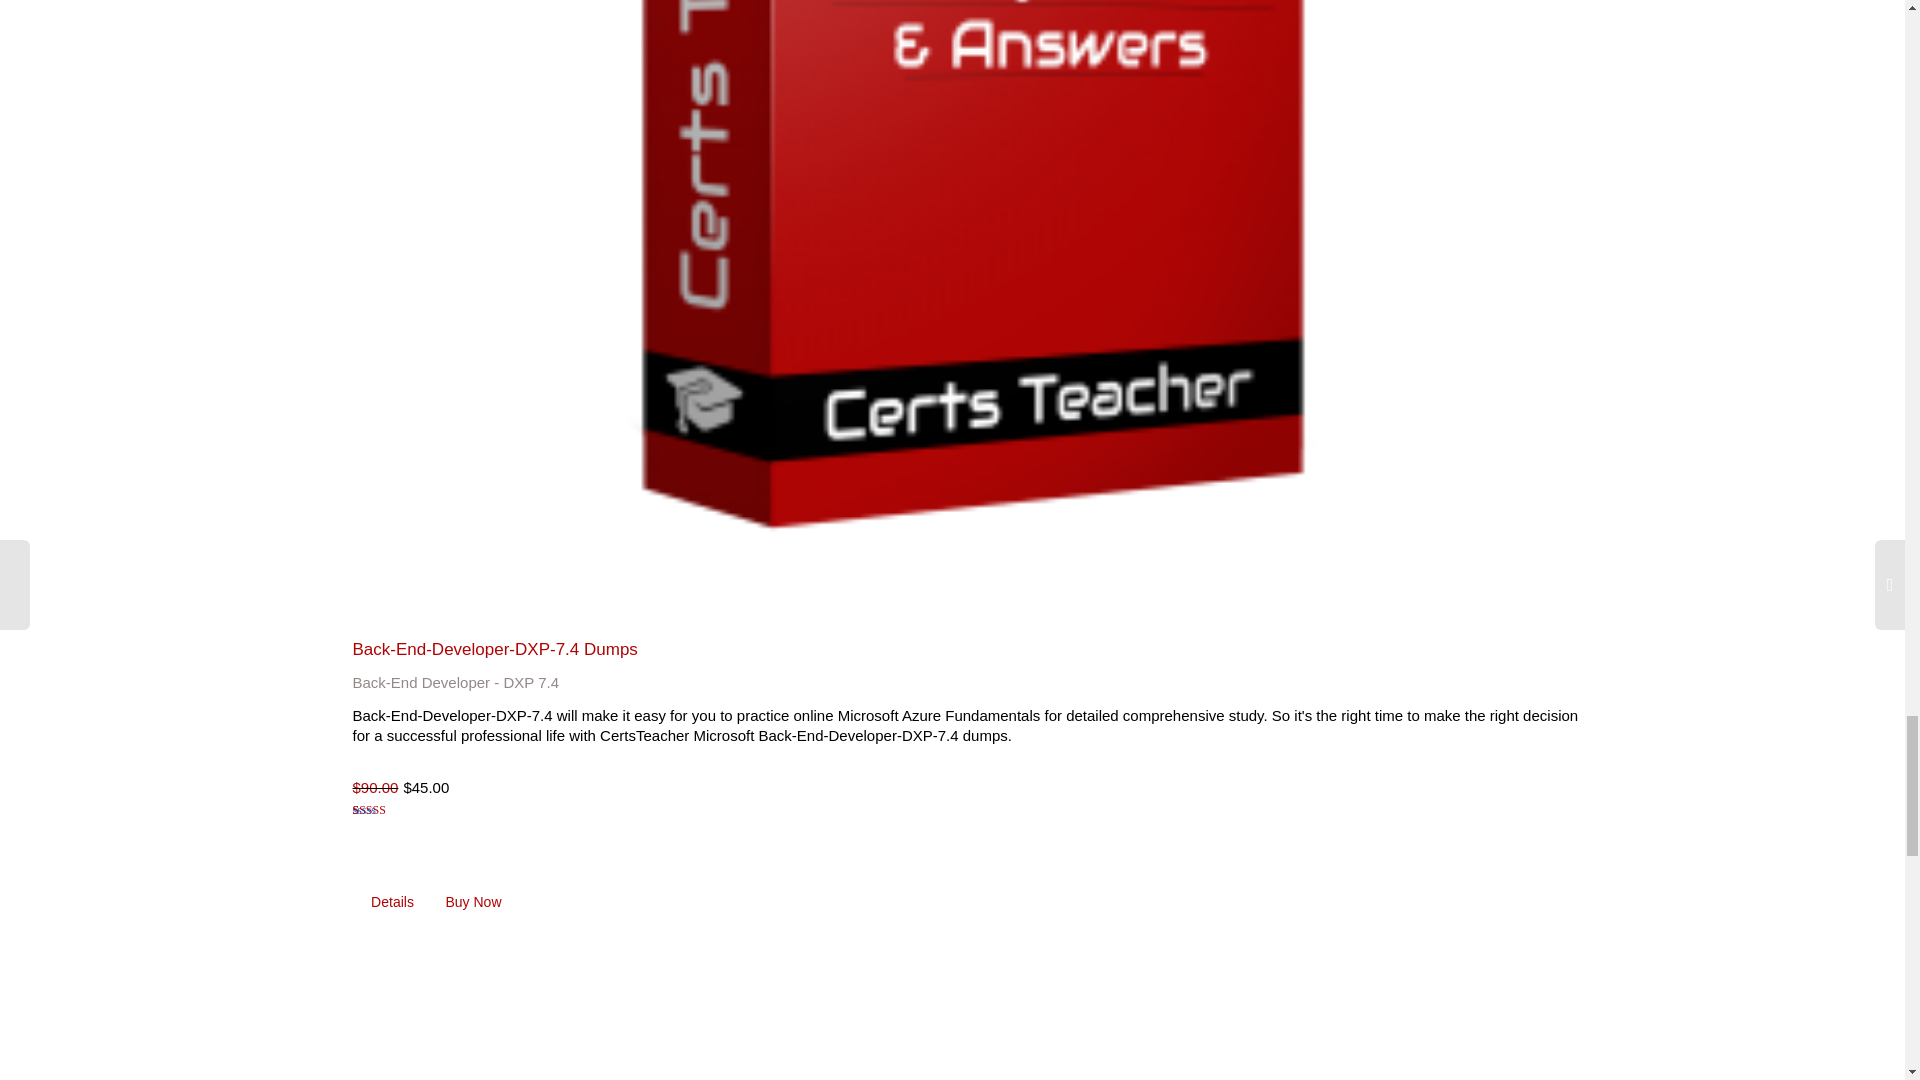  Describe the element at coordinates (473, 902) in the screenshot. I see `Buy Now` at that location.